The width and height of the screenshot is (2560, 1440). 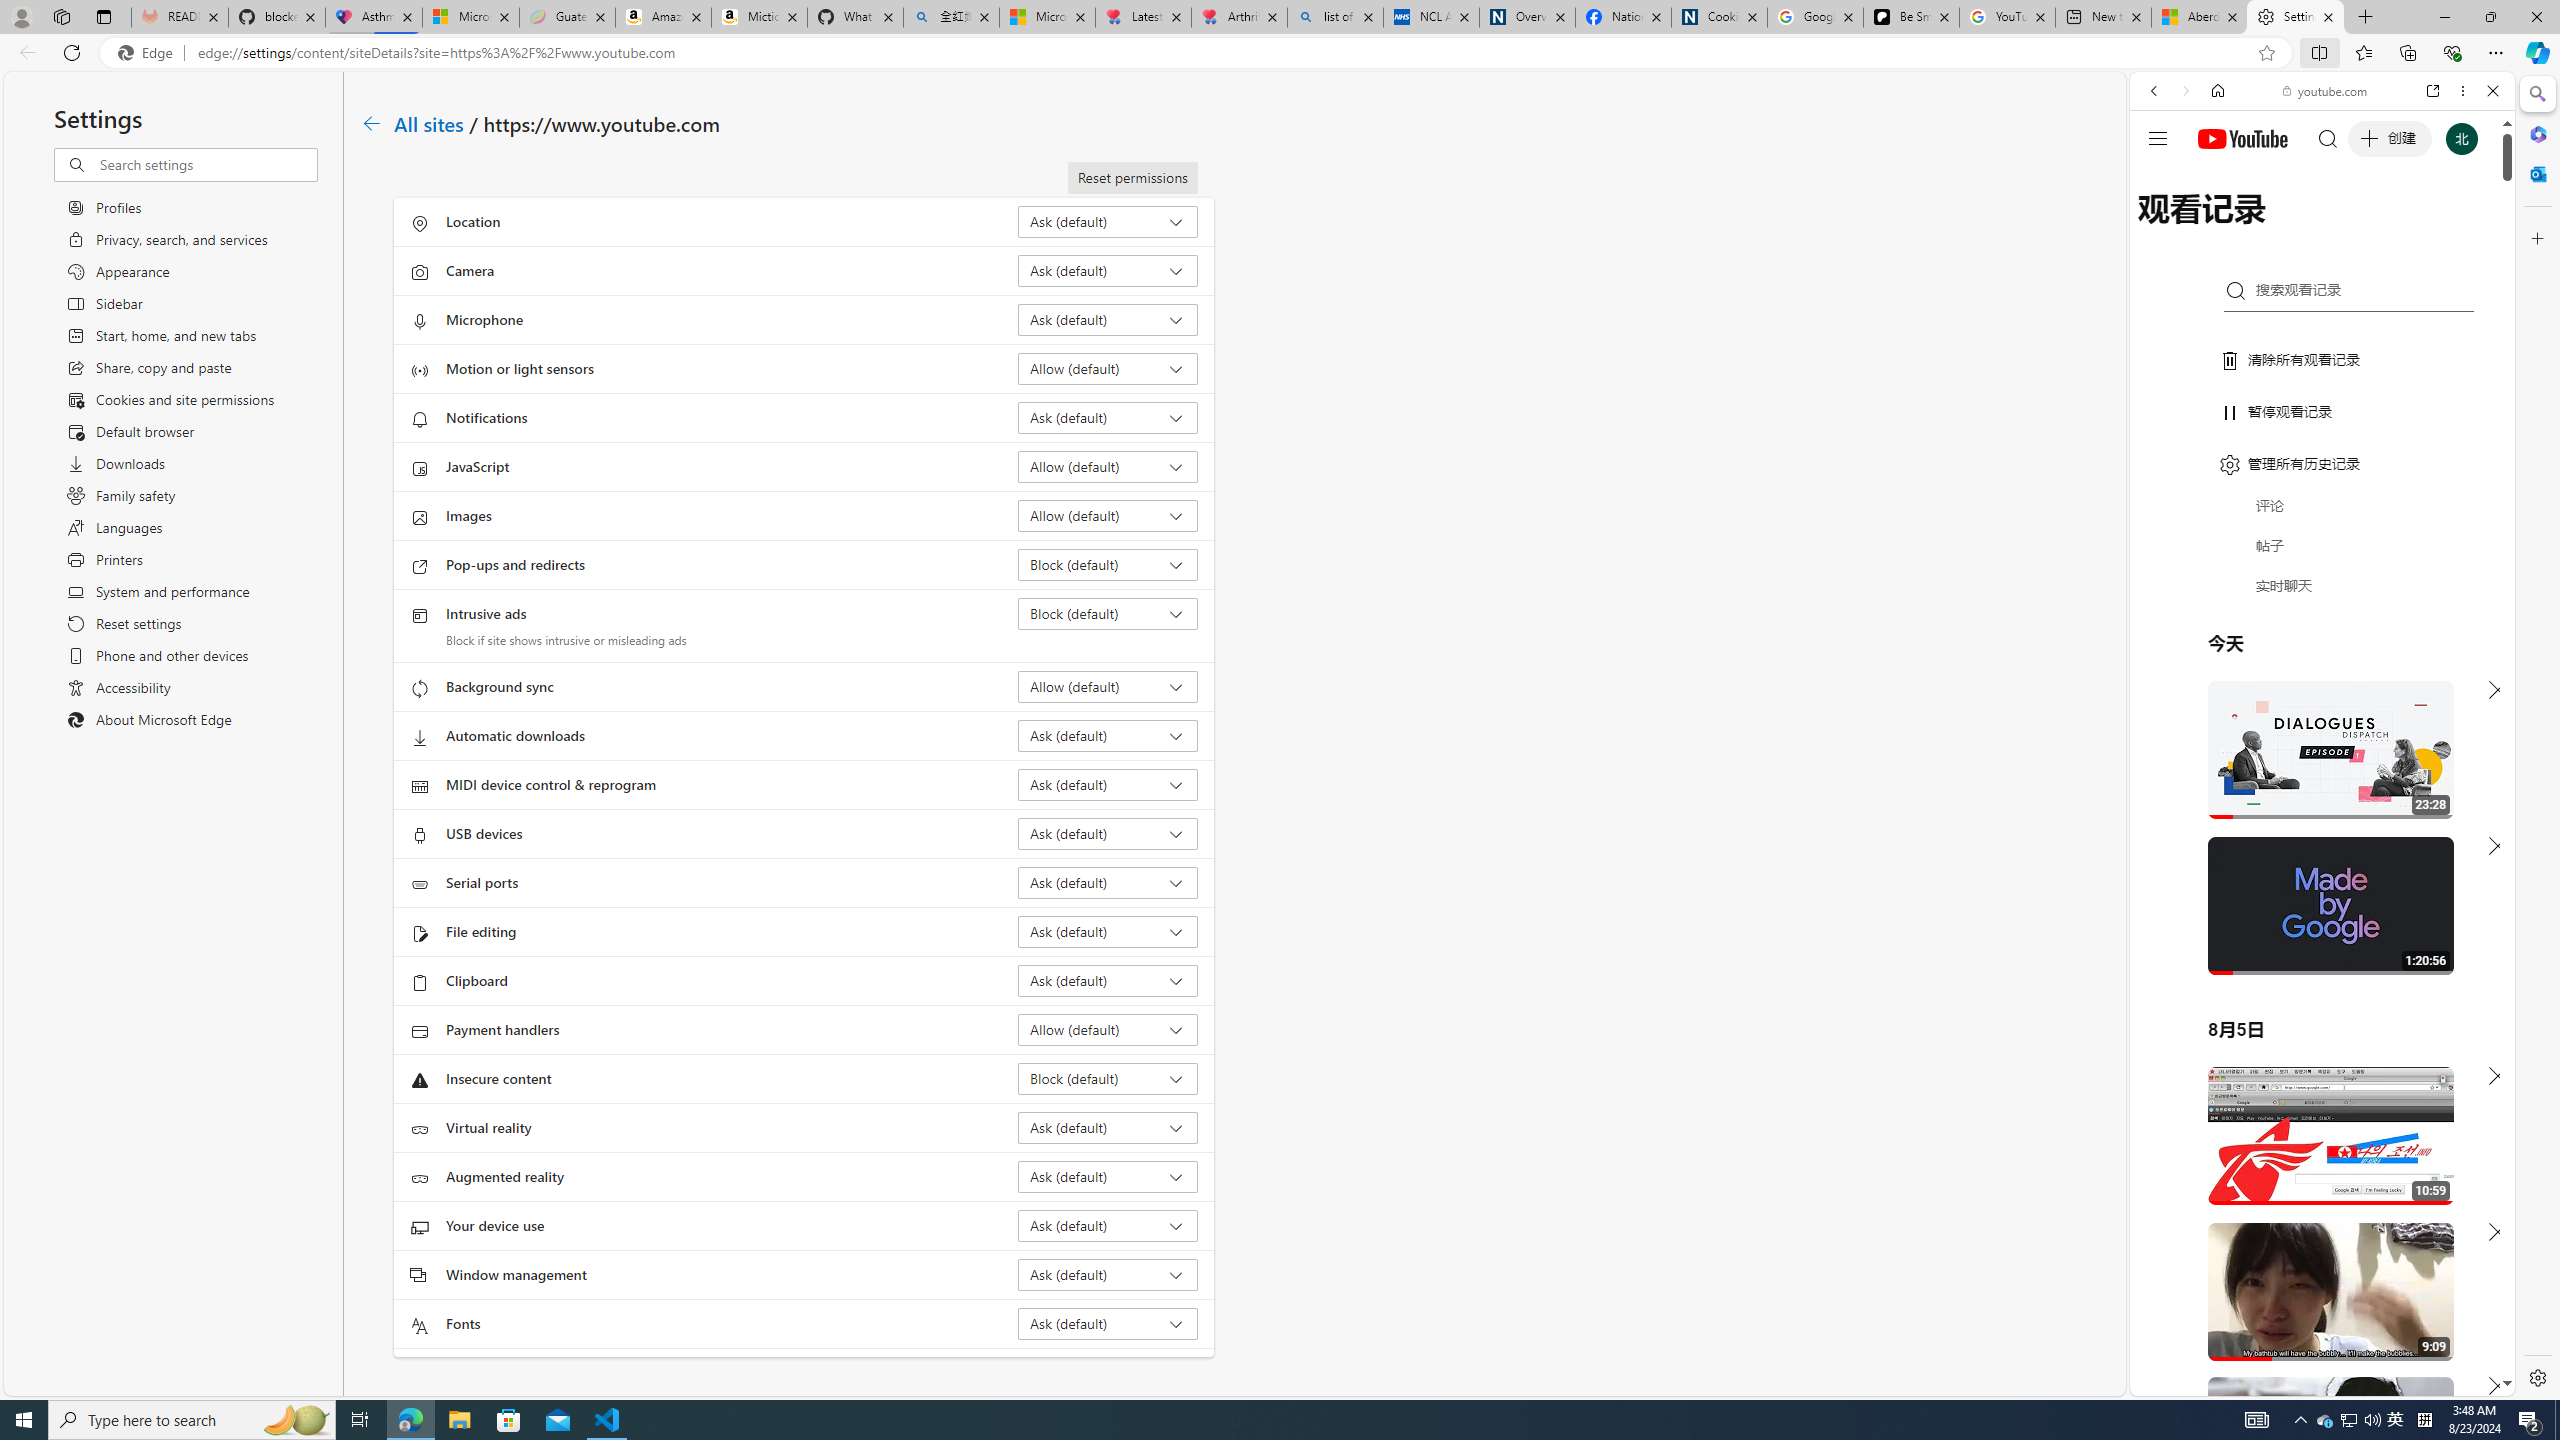 What do you see at coordinates (2218, 90) in the screenshot?
I see `Home` at bounding box center [2218, 90].